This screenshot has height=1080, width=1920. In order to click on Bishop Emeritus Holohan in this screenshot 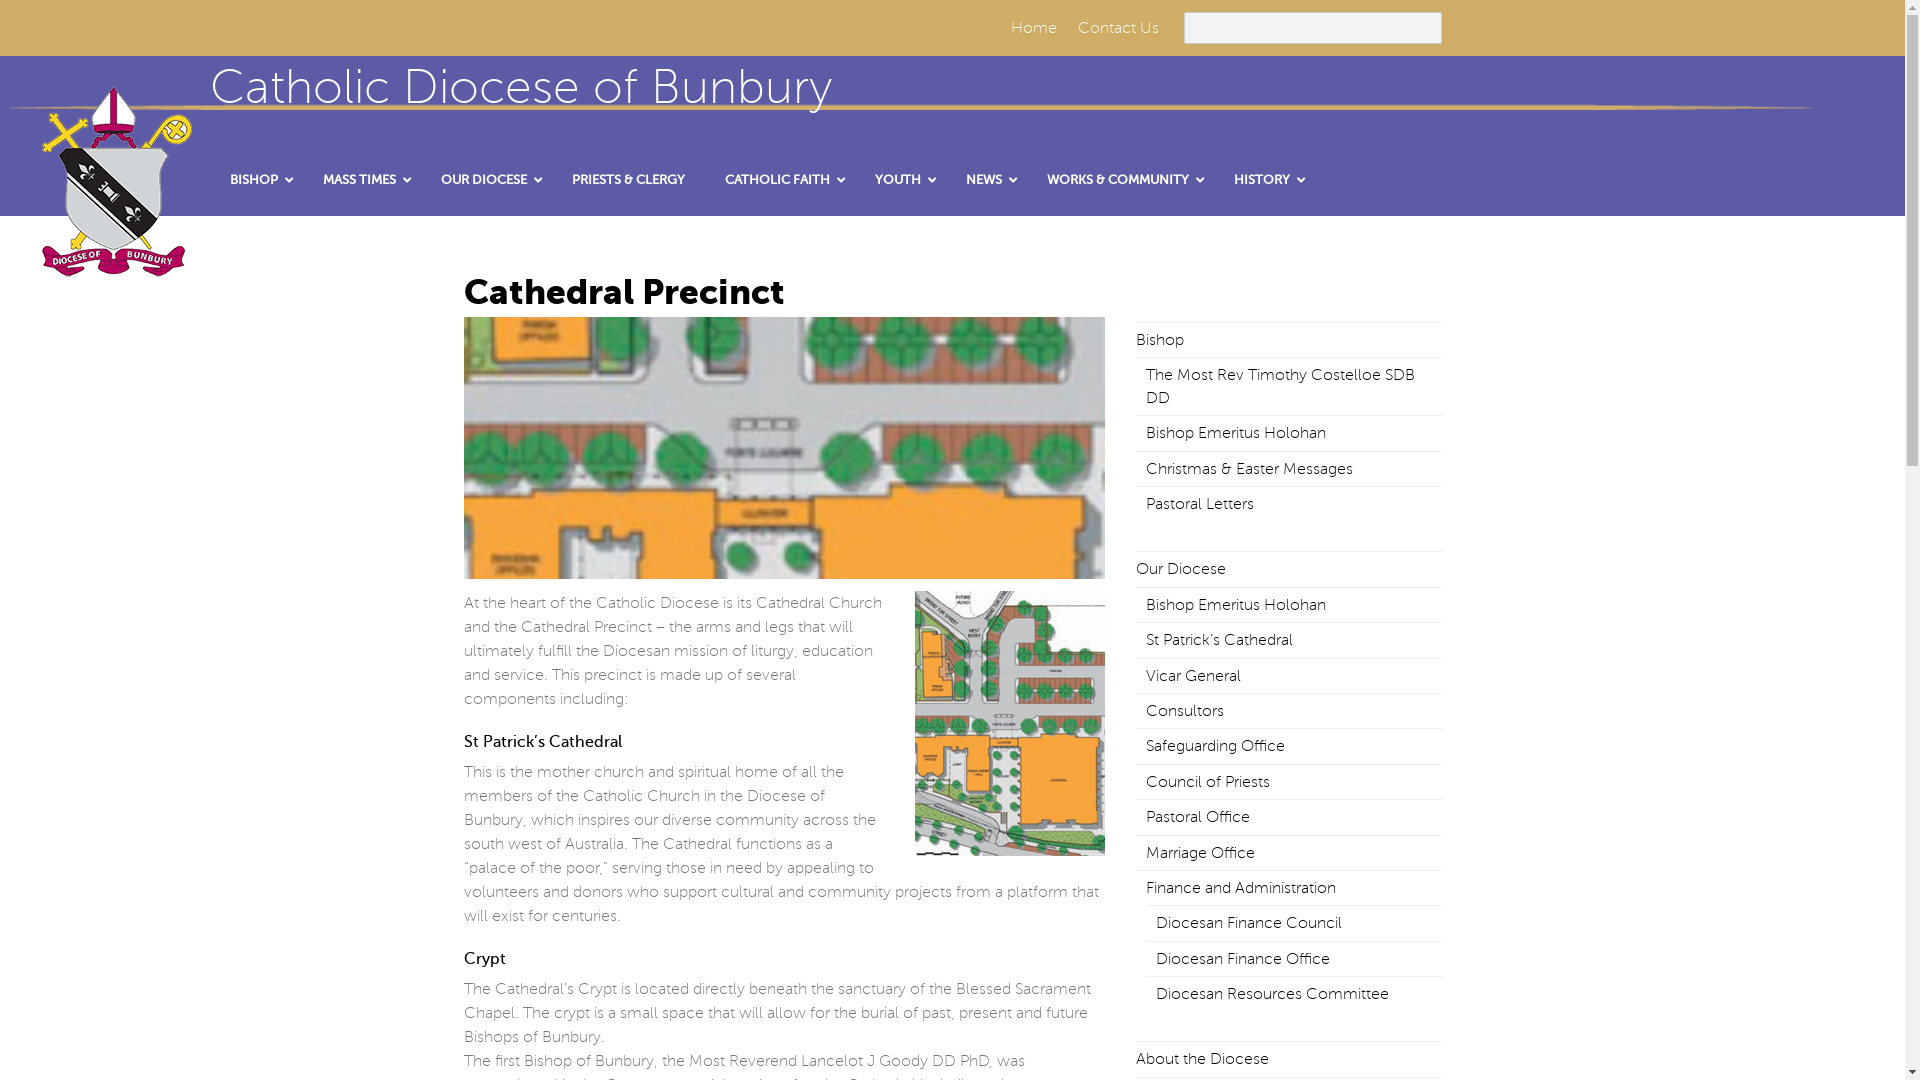, I will do `click(1236, 433)`.